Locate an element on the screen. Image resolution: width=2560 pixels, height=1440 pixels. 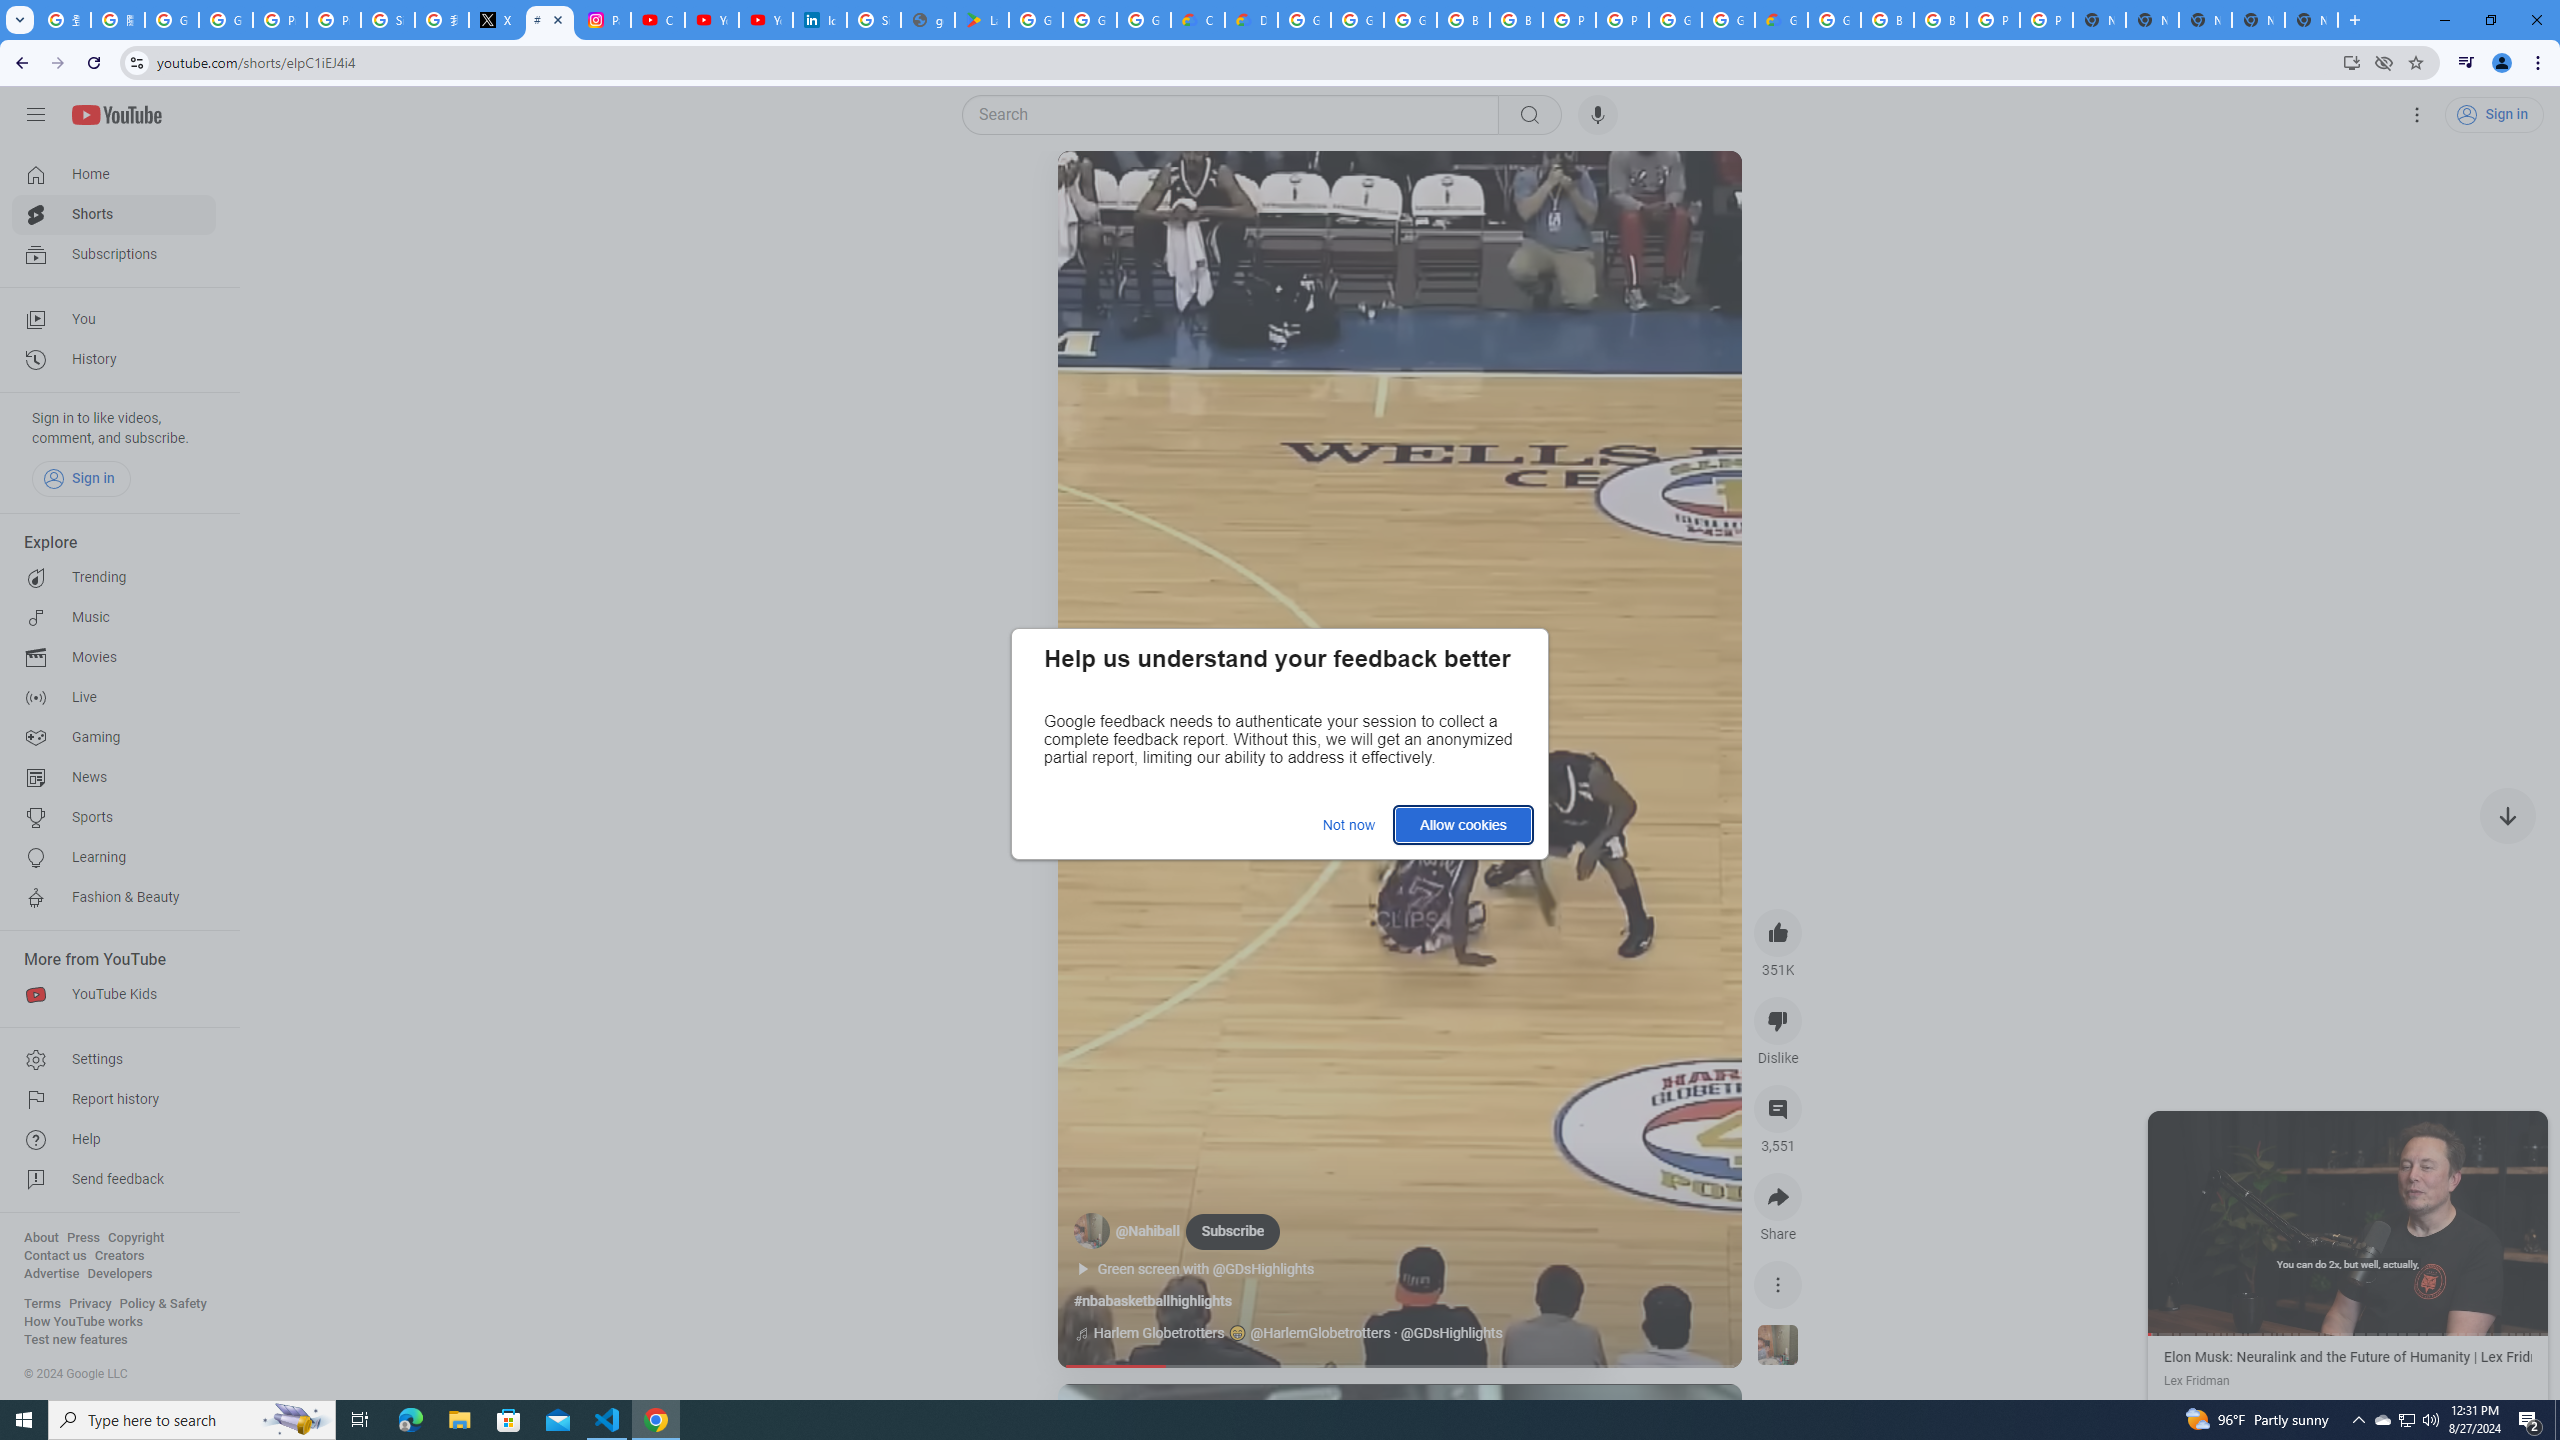
See more videos using this sound is located at coordinates (1778, 1346).